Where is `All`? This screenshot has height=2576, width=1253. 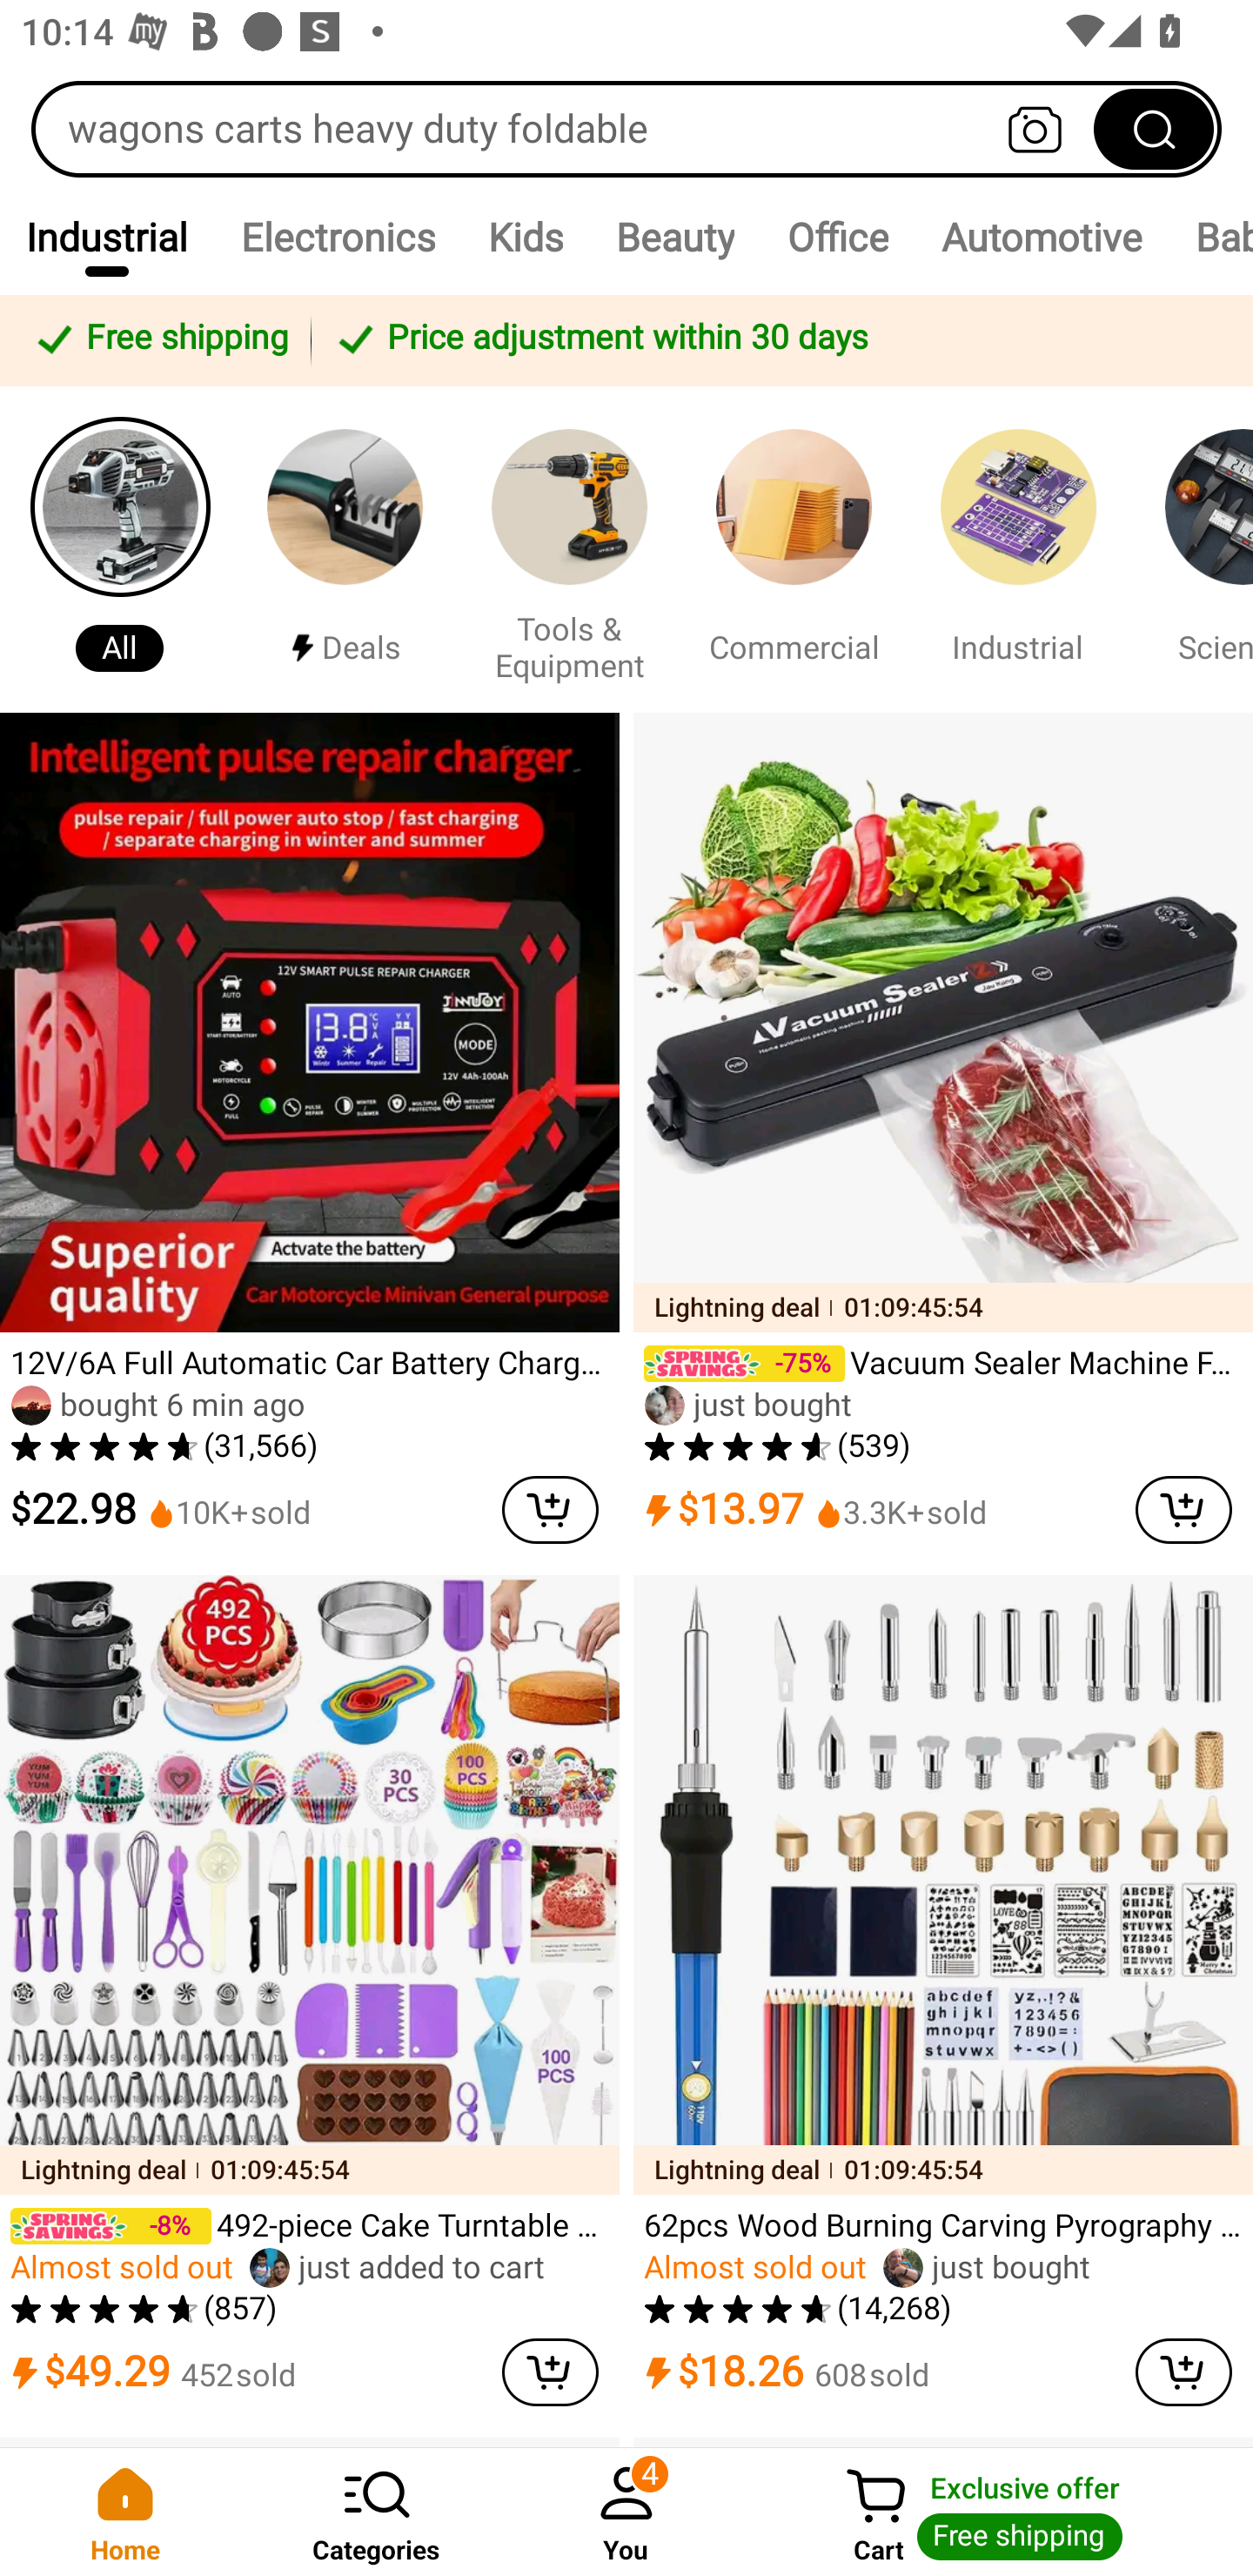
All is located at coordinates (120, 548).